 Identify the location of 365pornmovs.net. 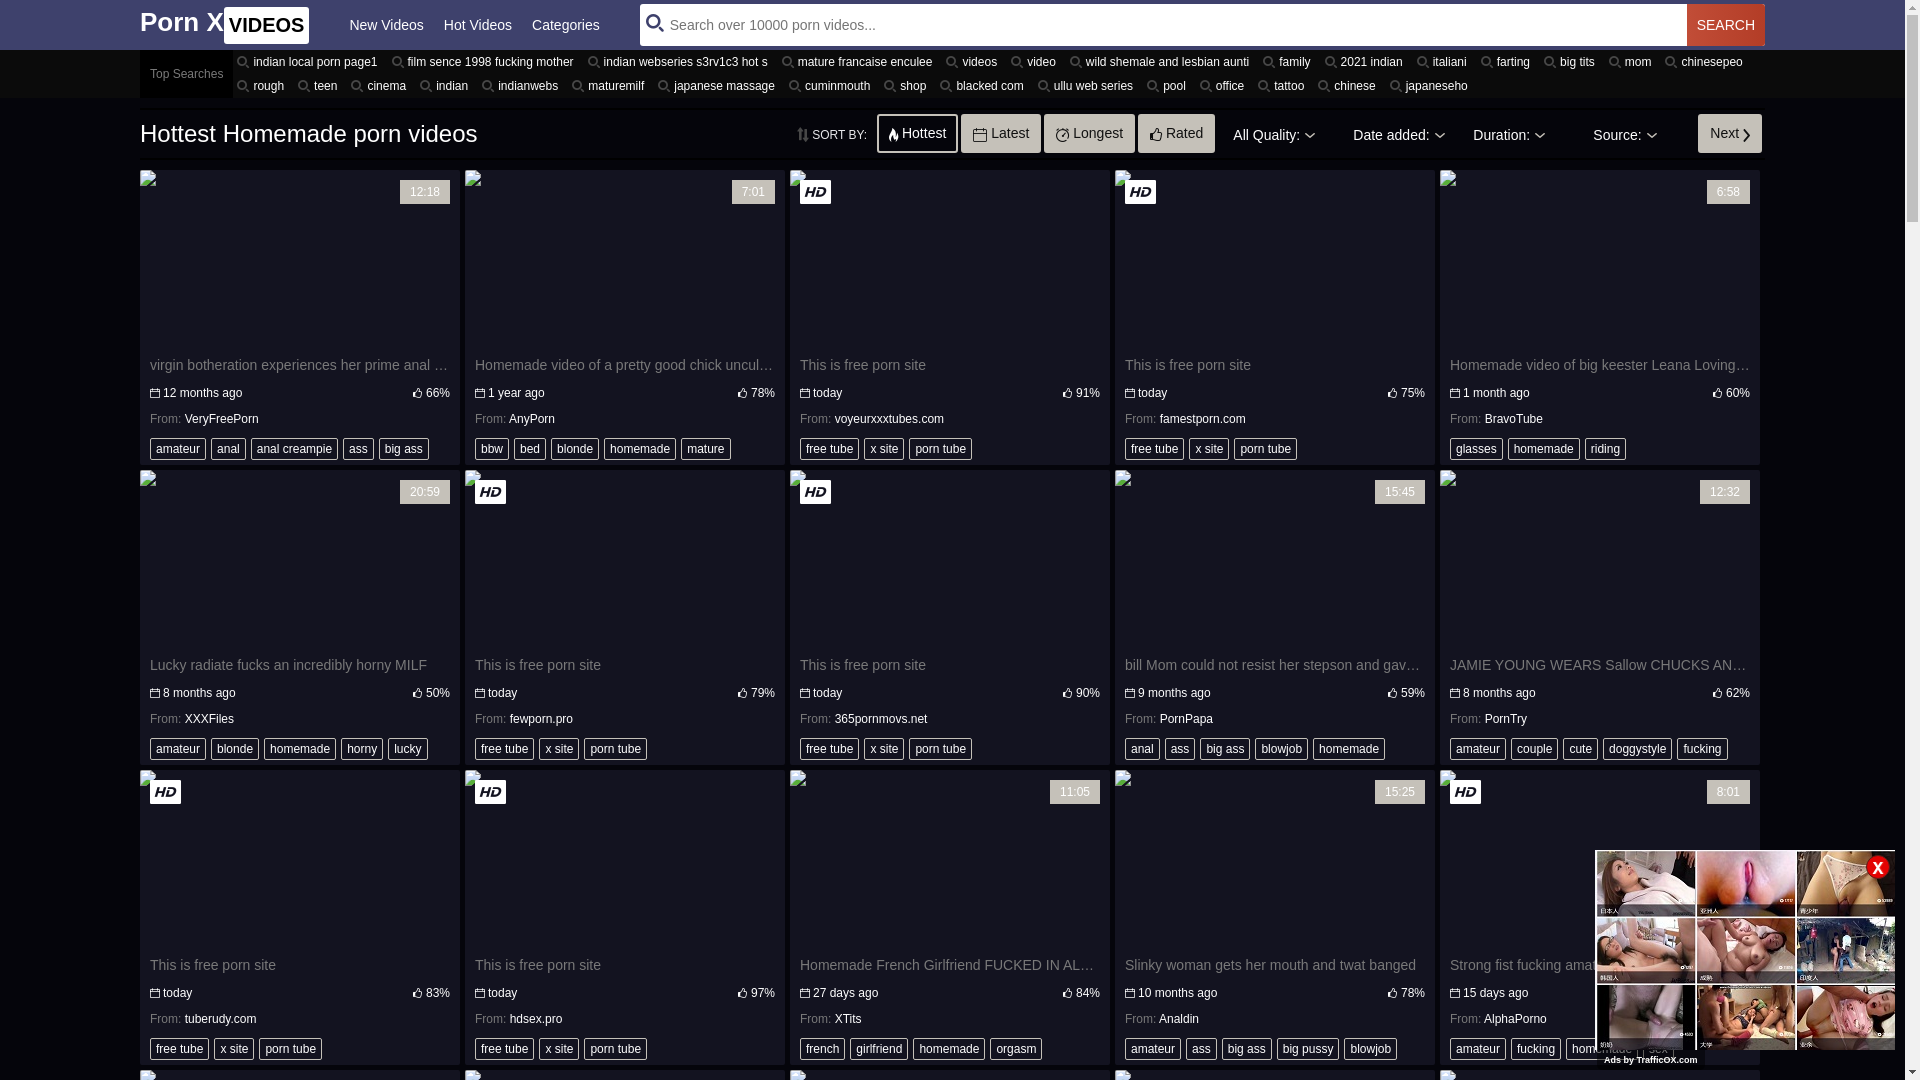
(882, 719).